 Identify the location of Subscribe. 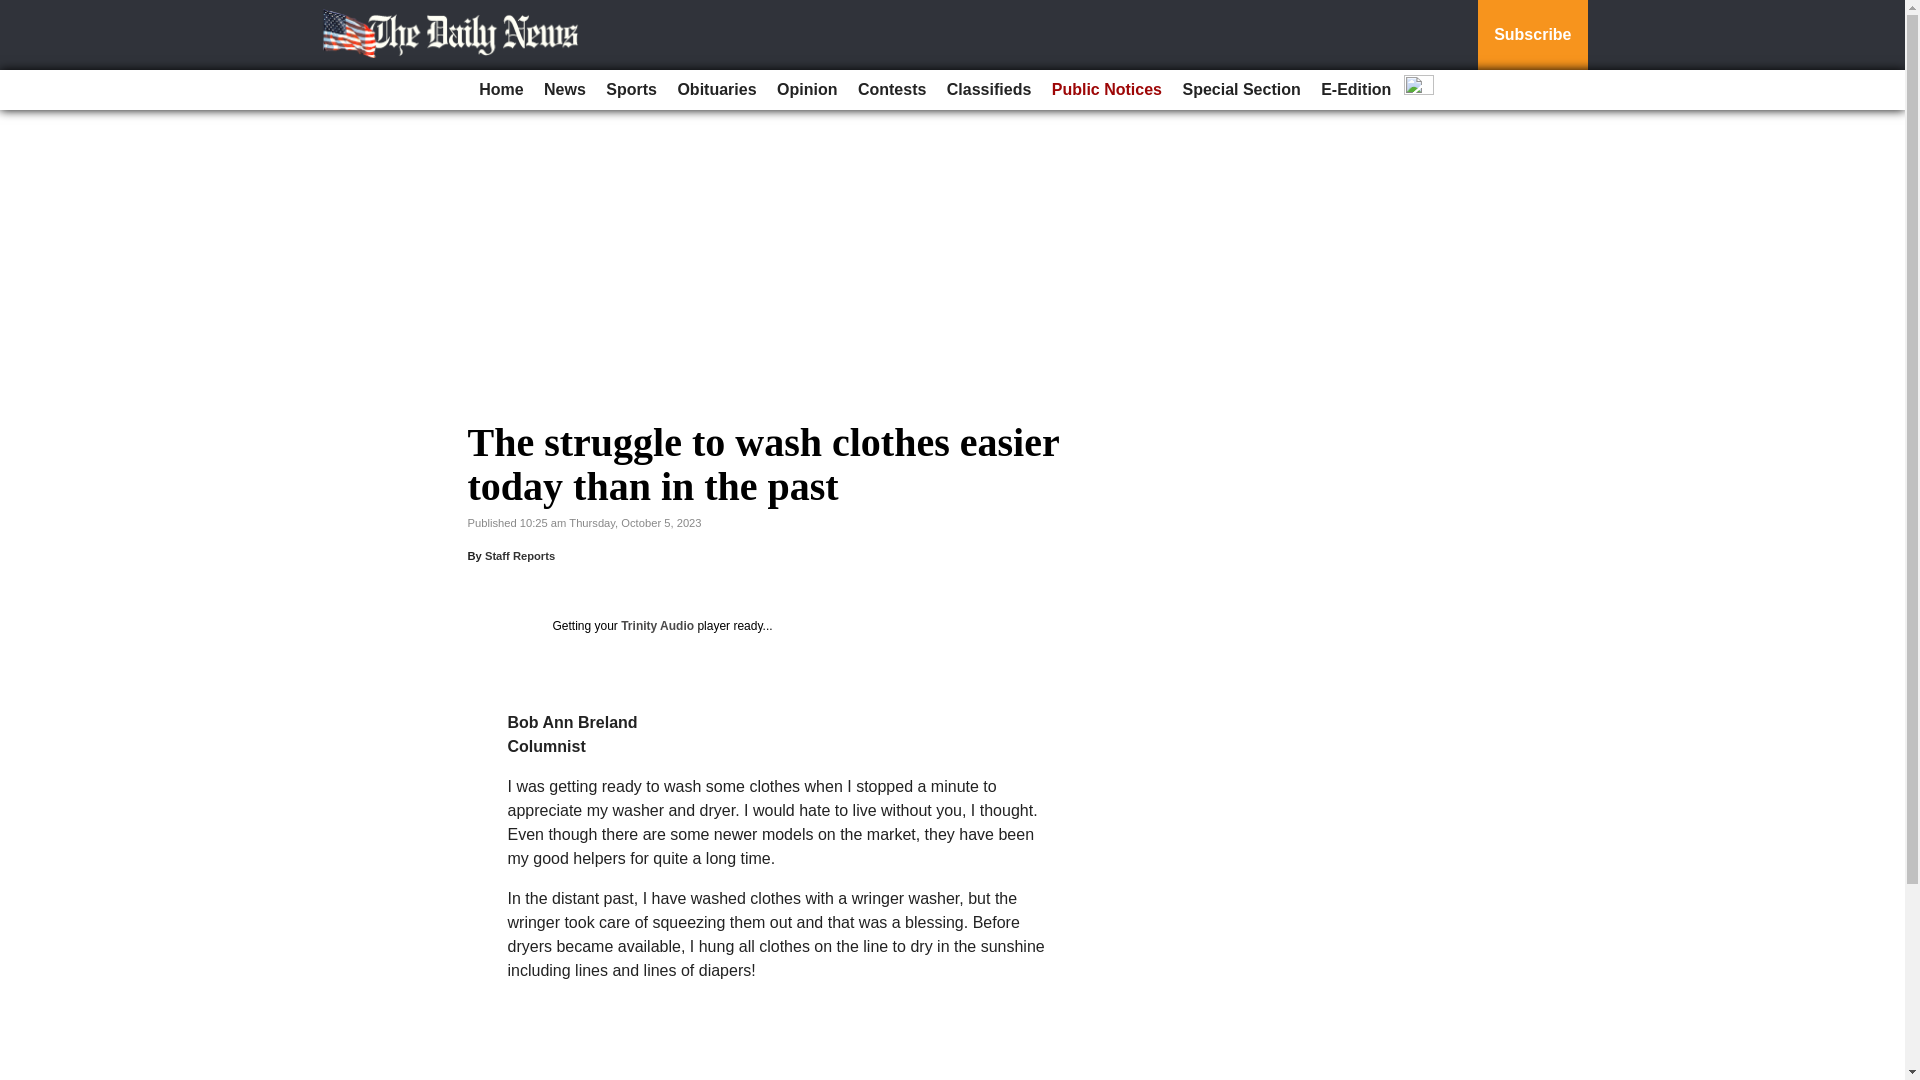
(1532, 35).